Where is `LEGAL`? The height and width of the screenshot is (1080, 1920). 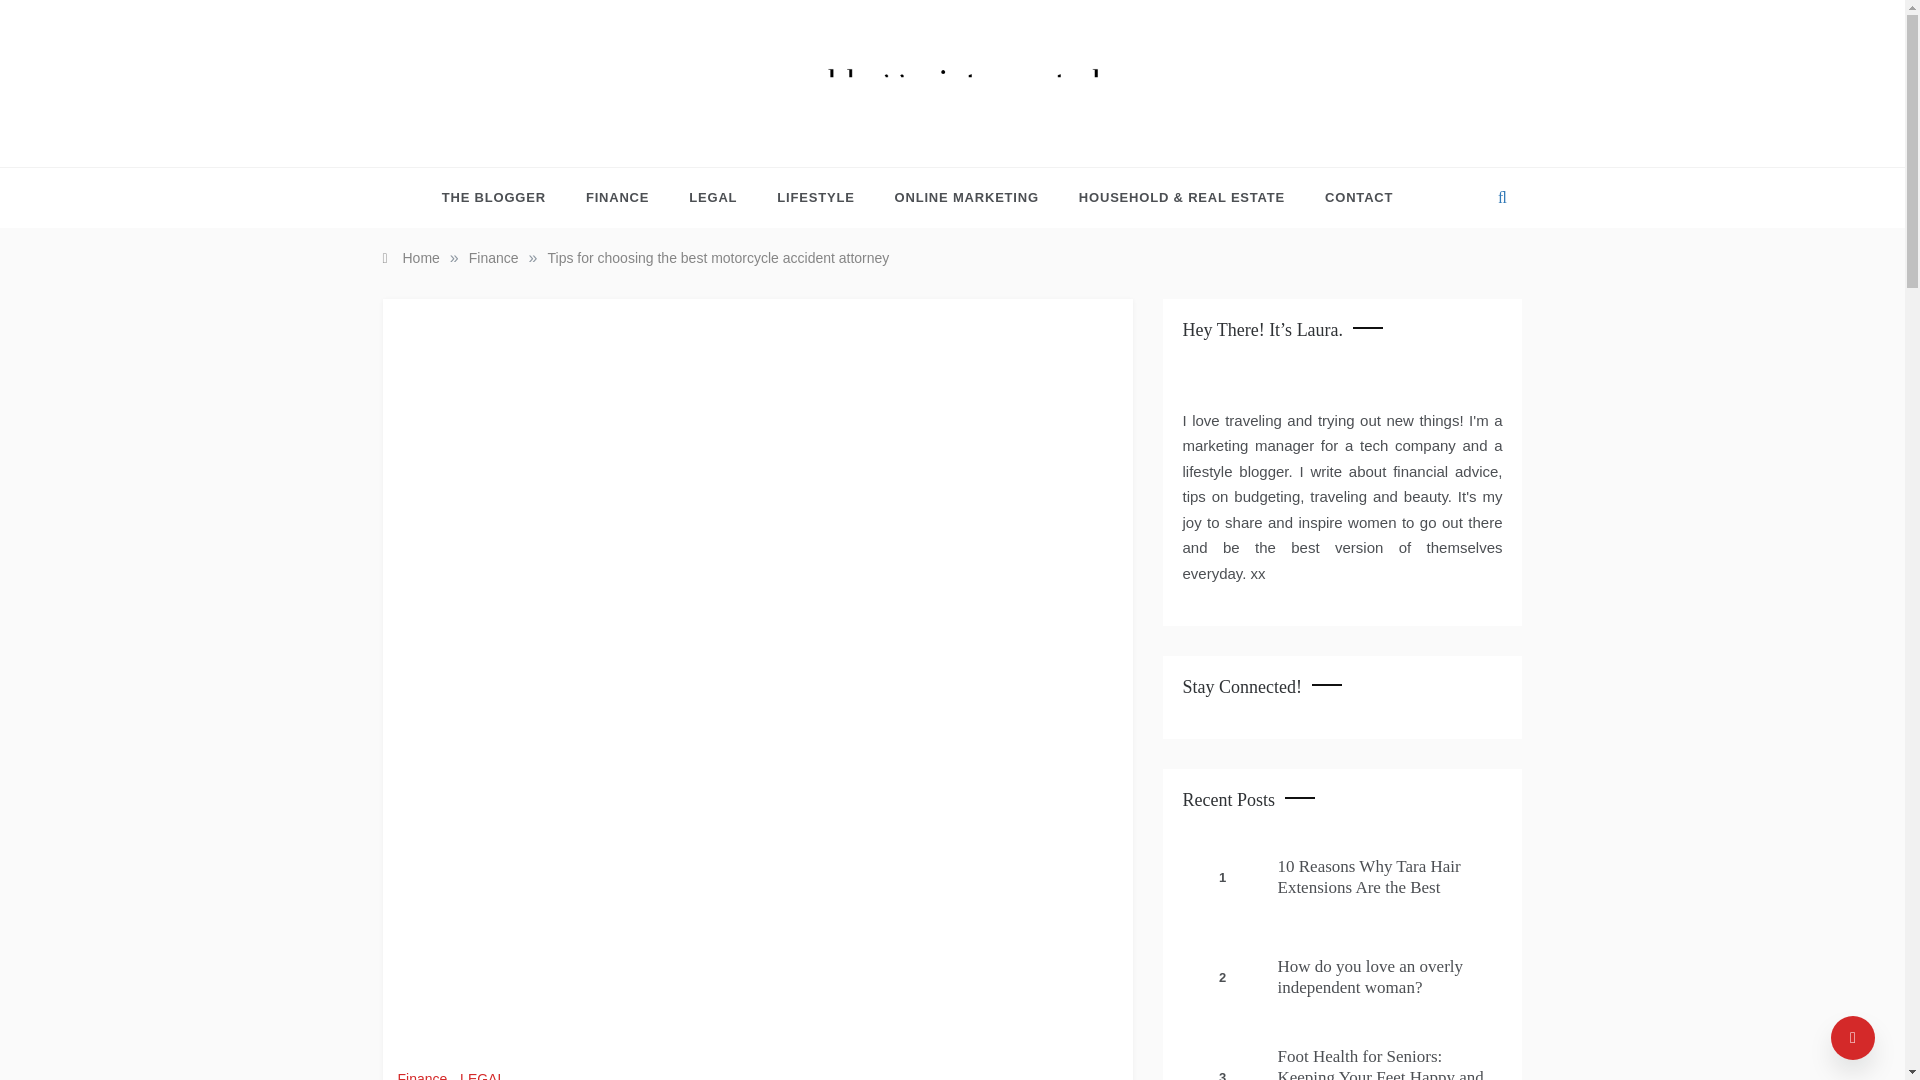 LEGAL is located at coordinates (712, 198).